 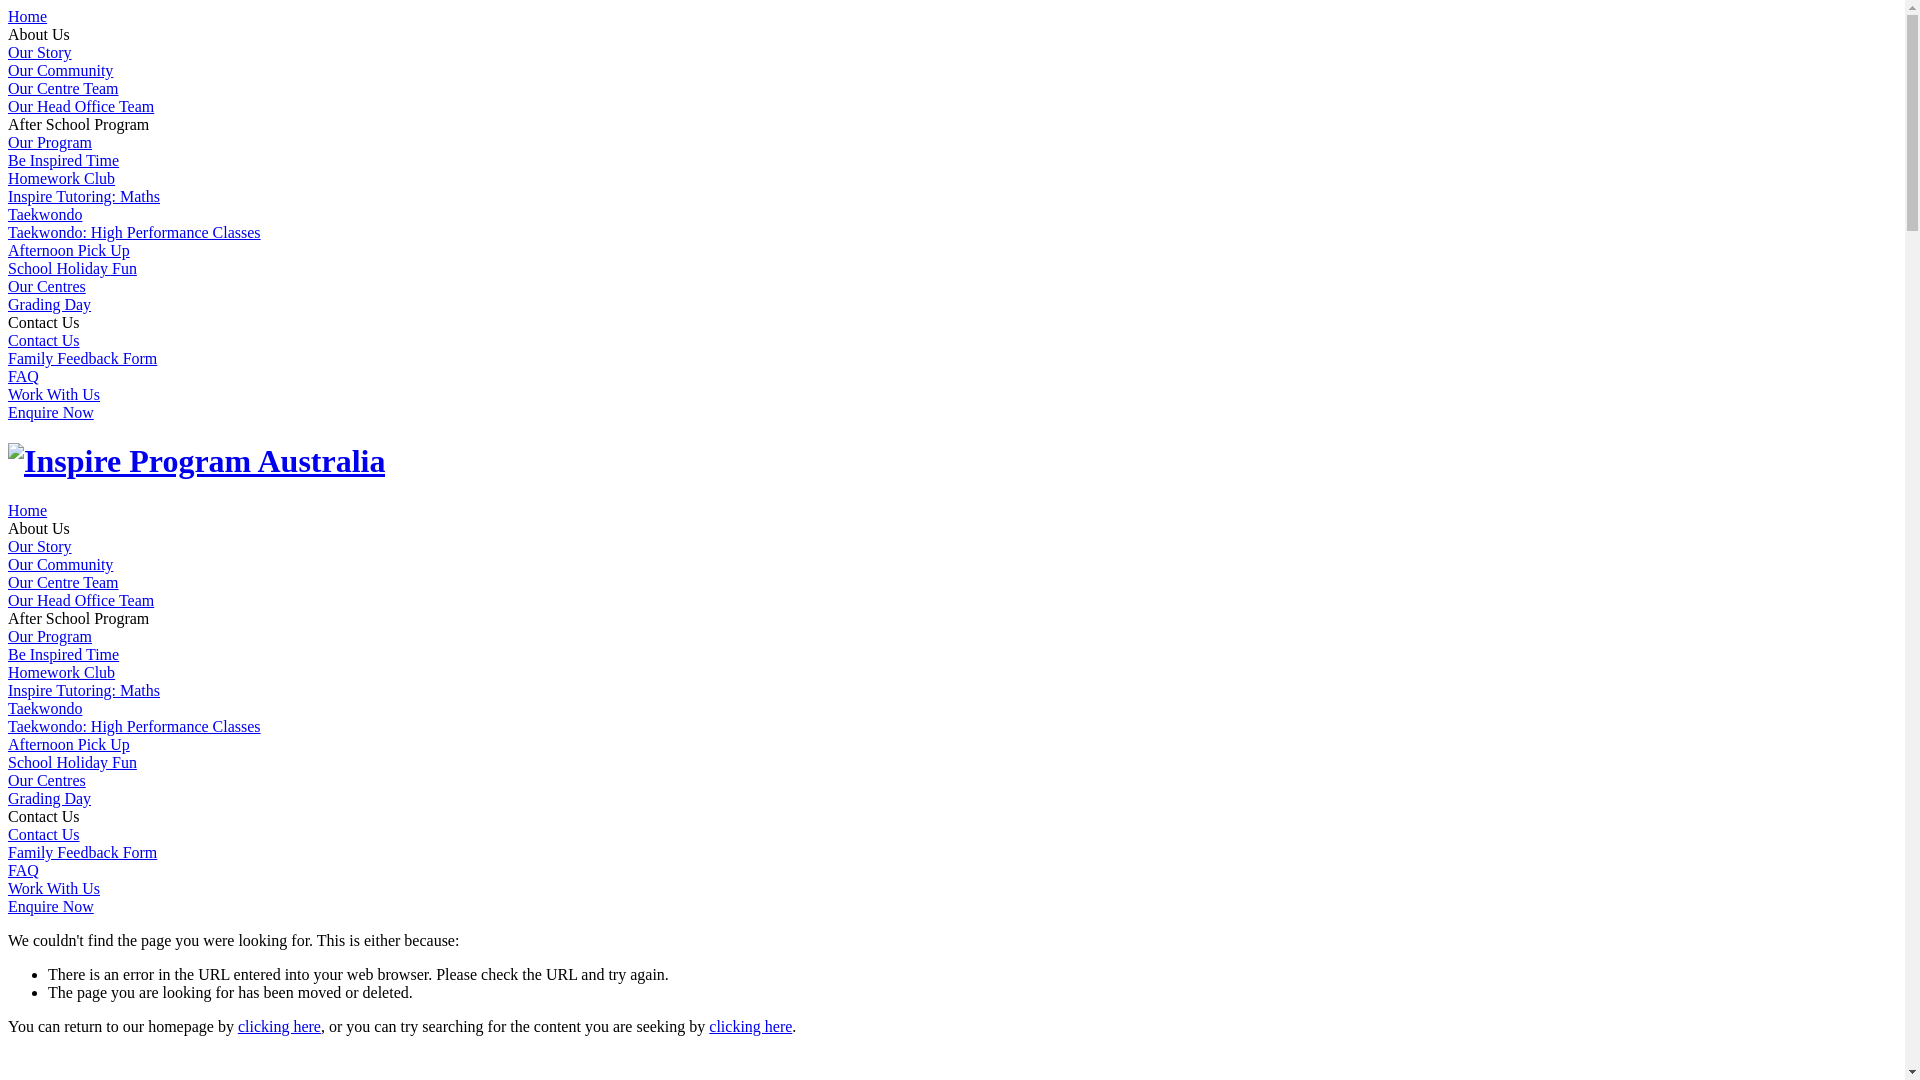 I want to click on Home, so click(x=28, y=510).